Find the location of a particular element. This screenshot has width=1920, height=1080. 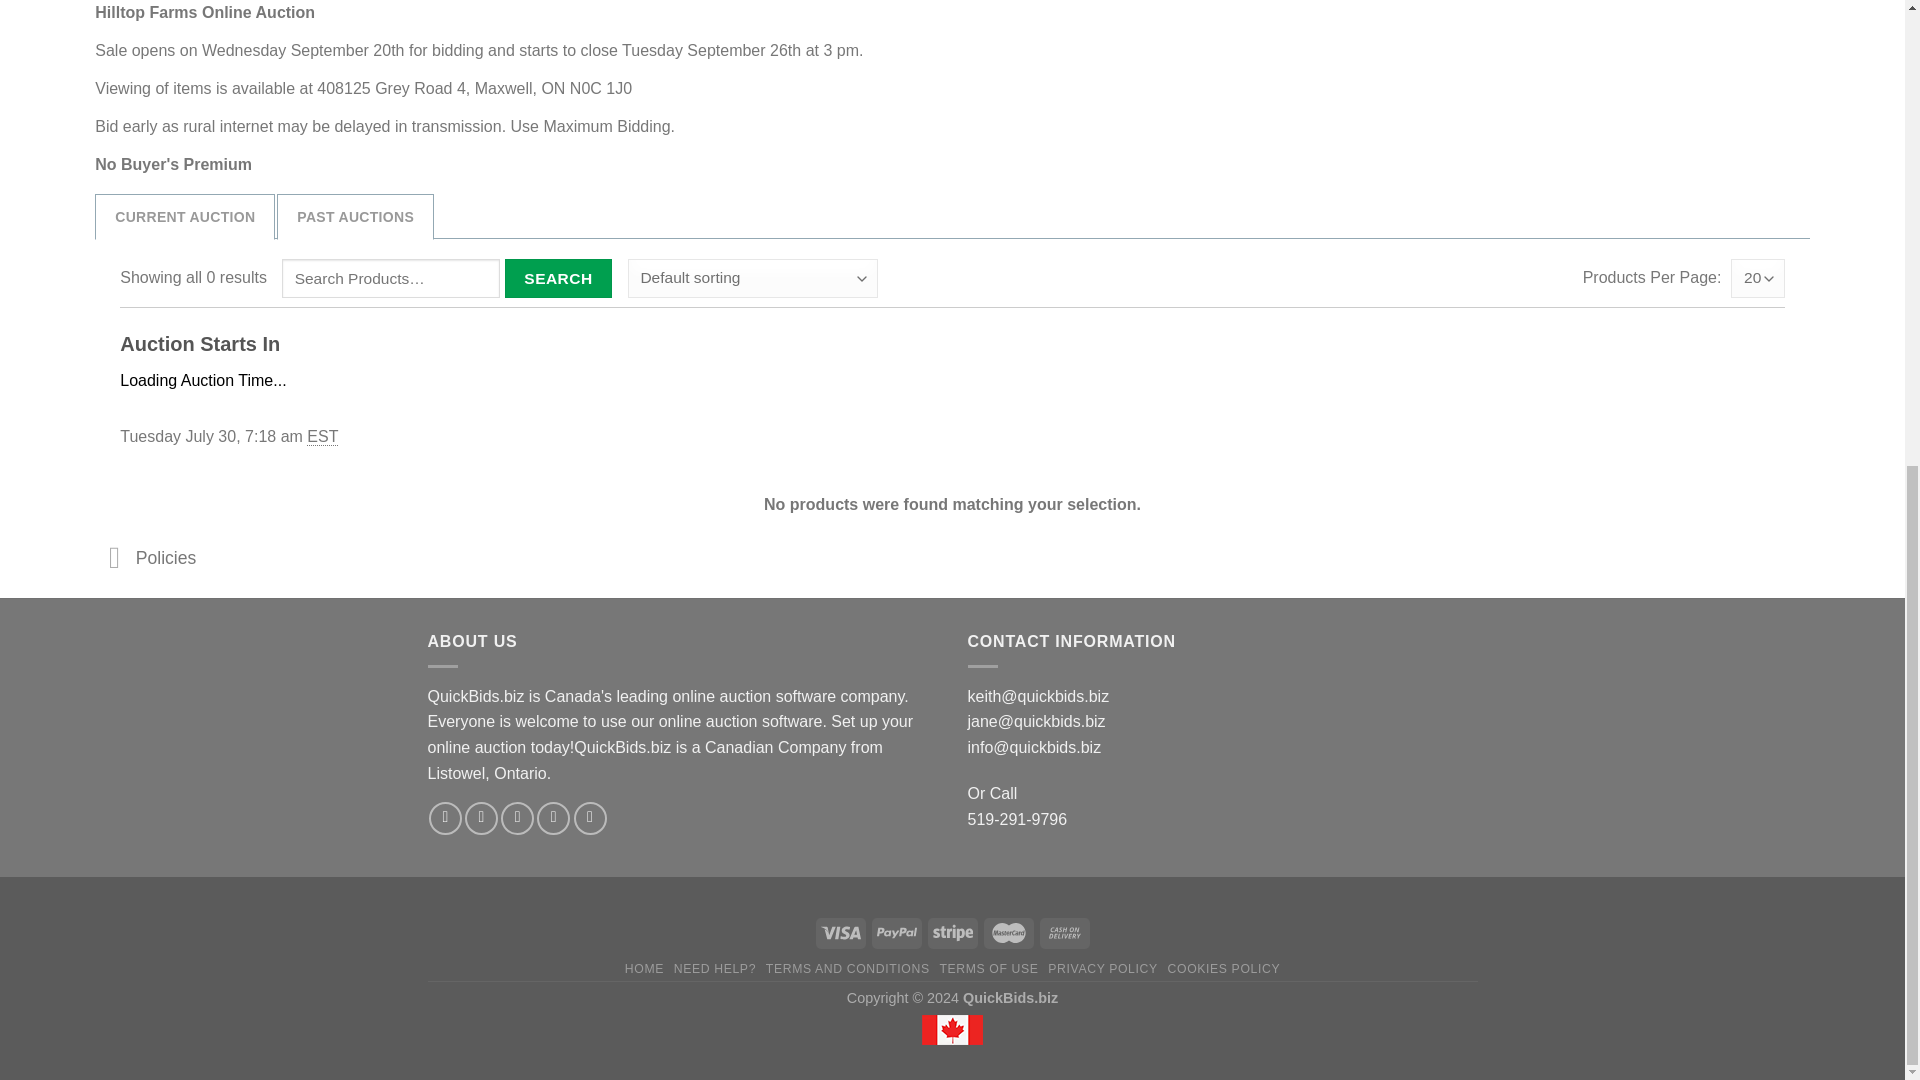

Search is located at coordinates (558, 278).